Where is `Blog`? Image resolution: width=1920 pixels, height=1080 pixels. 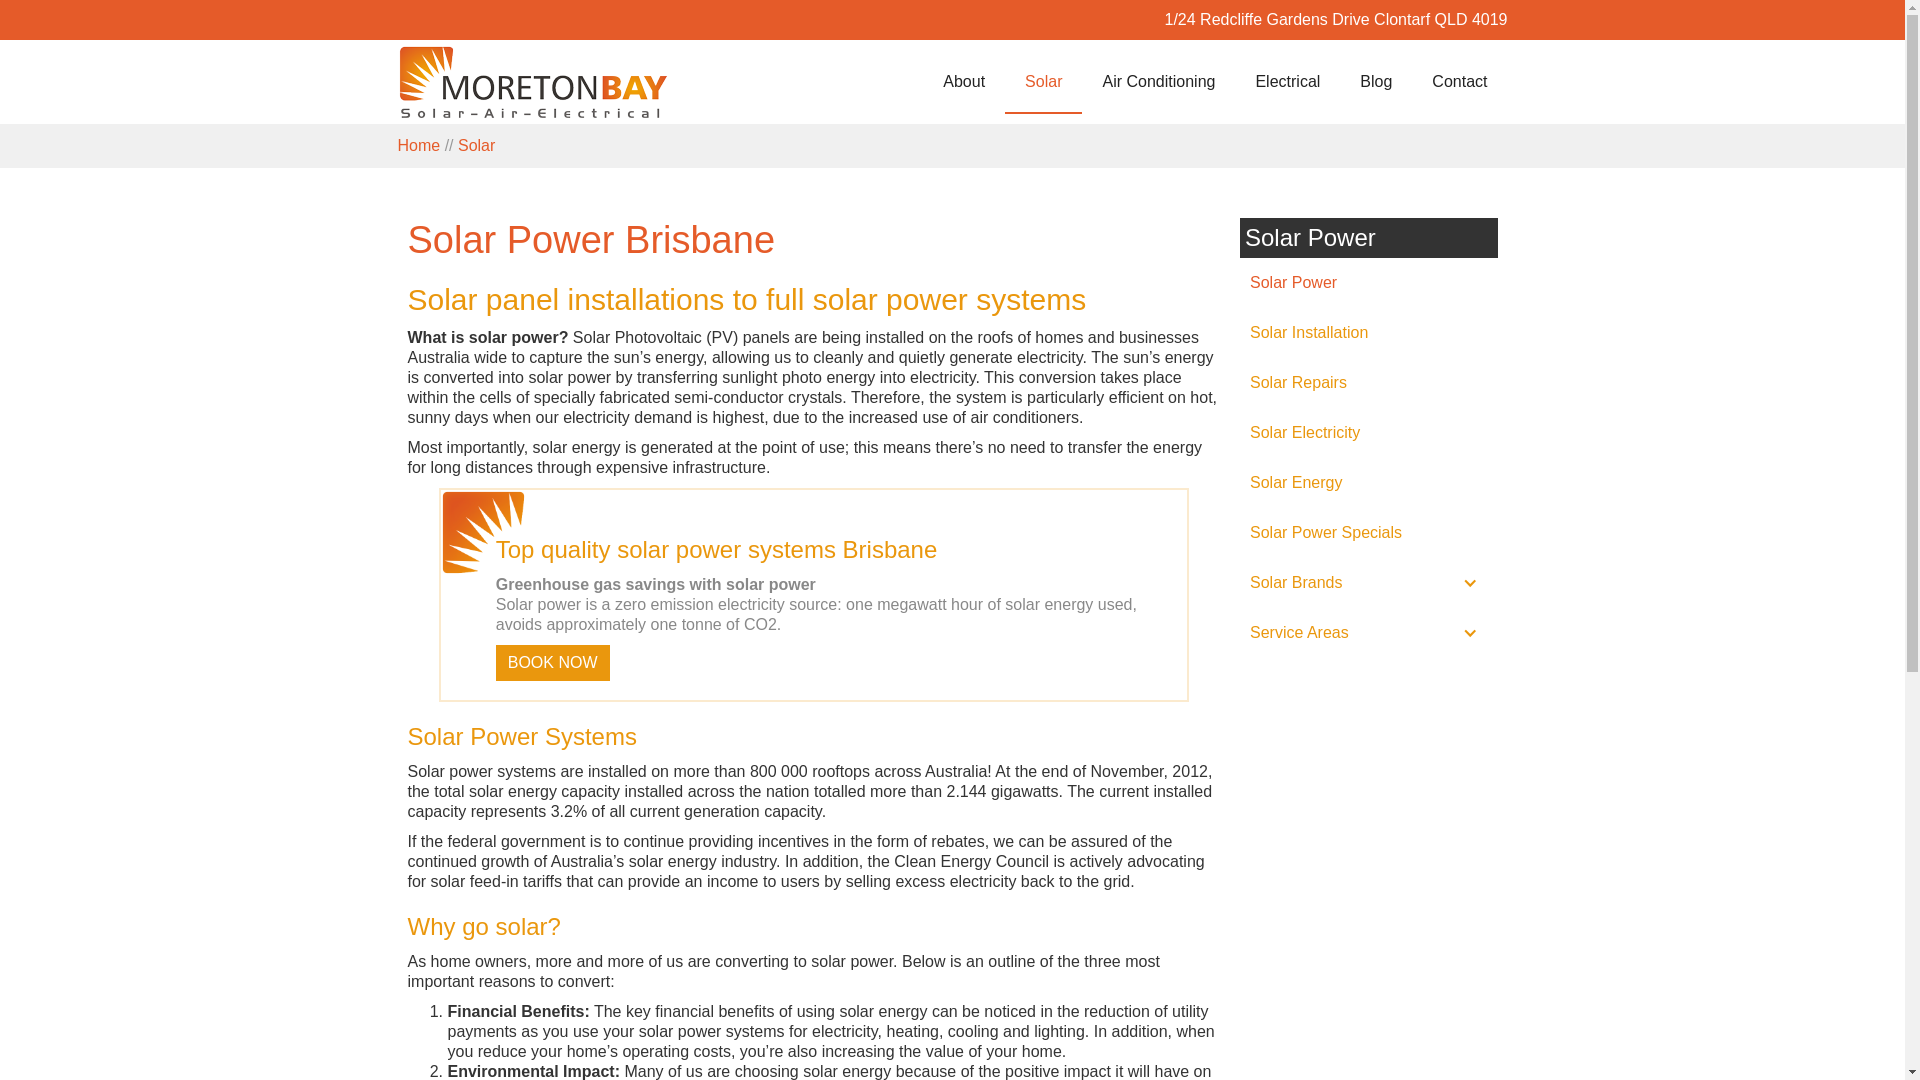 Blog is located at coordinates (1376, 82).